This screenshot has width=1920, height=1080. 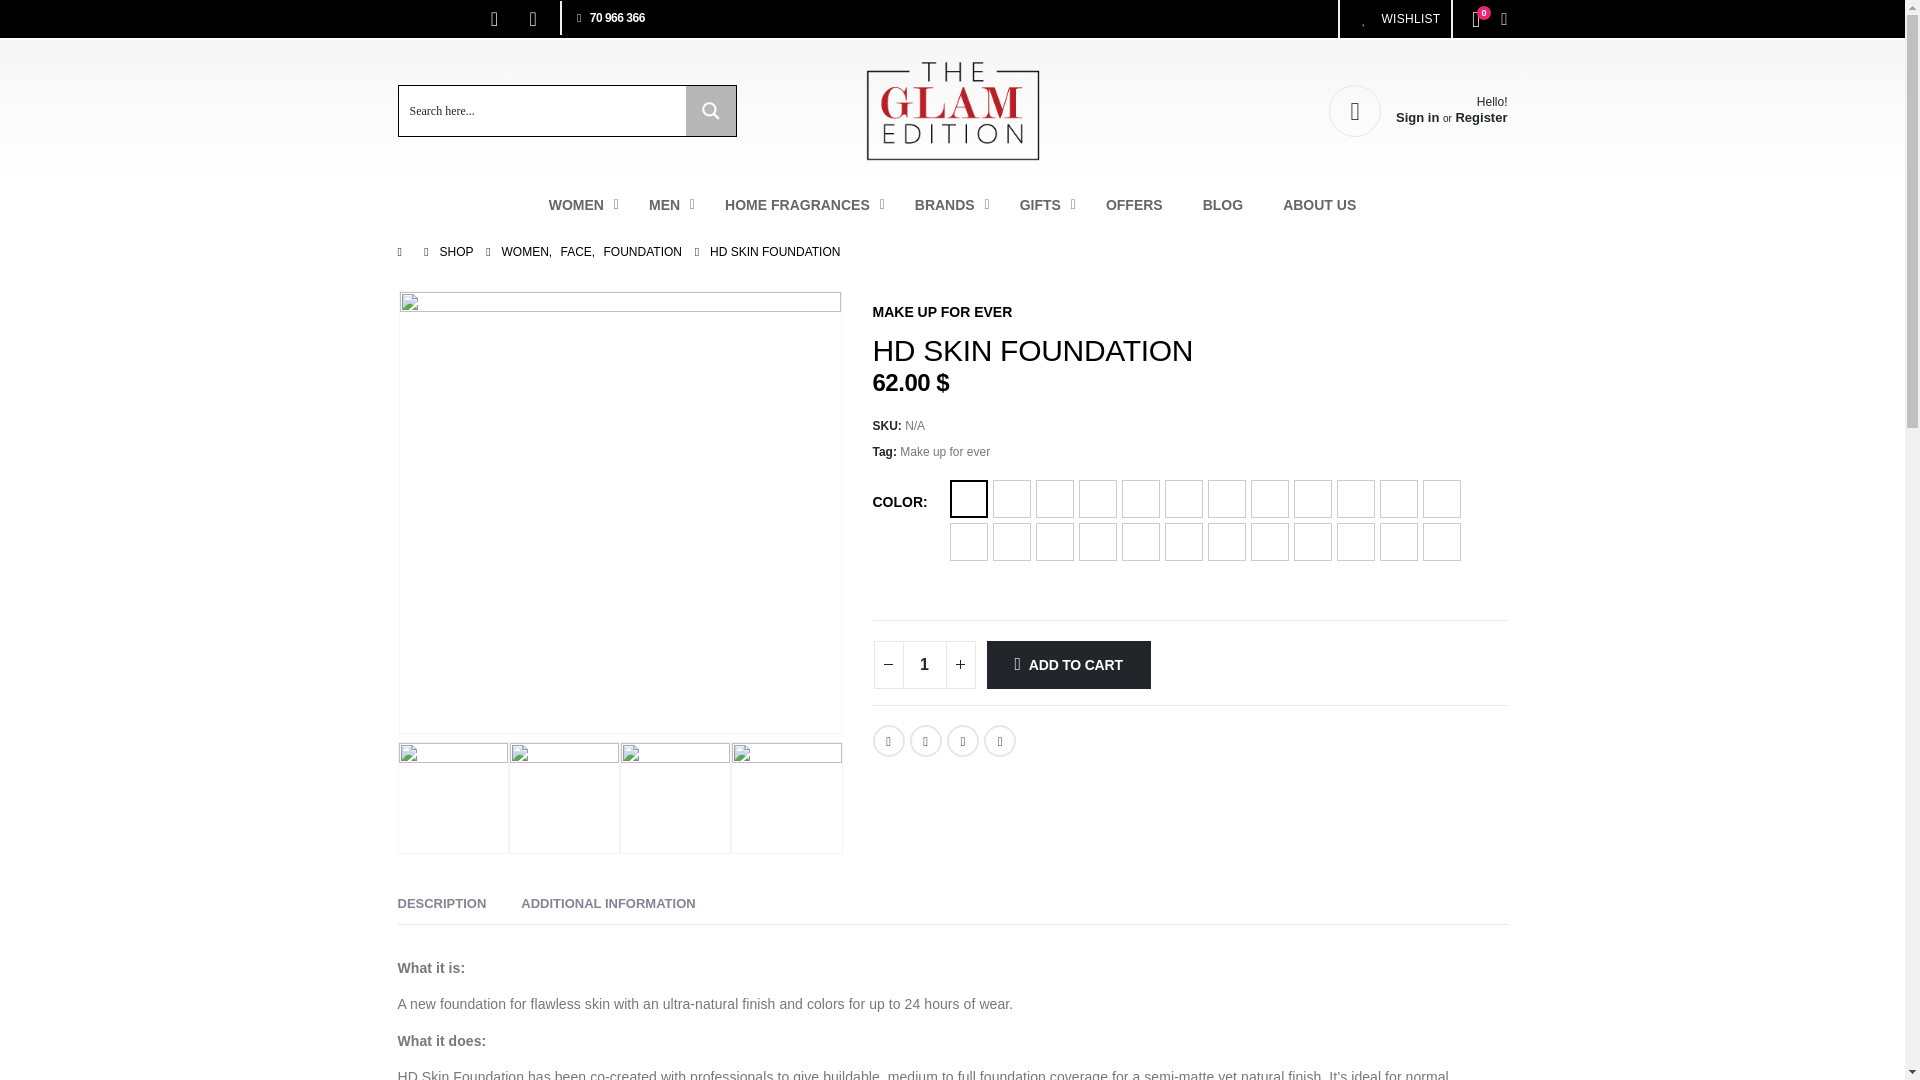 What do you see at coordinates (1418, 111) in the screenshot?
I see `The Glam Edition - ` at bounding box center [1418, 111].